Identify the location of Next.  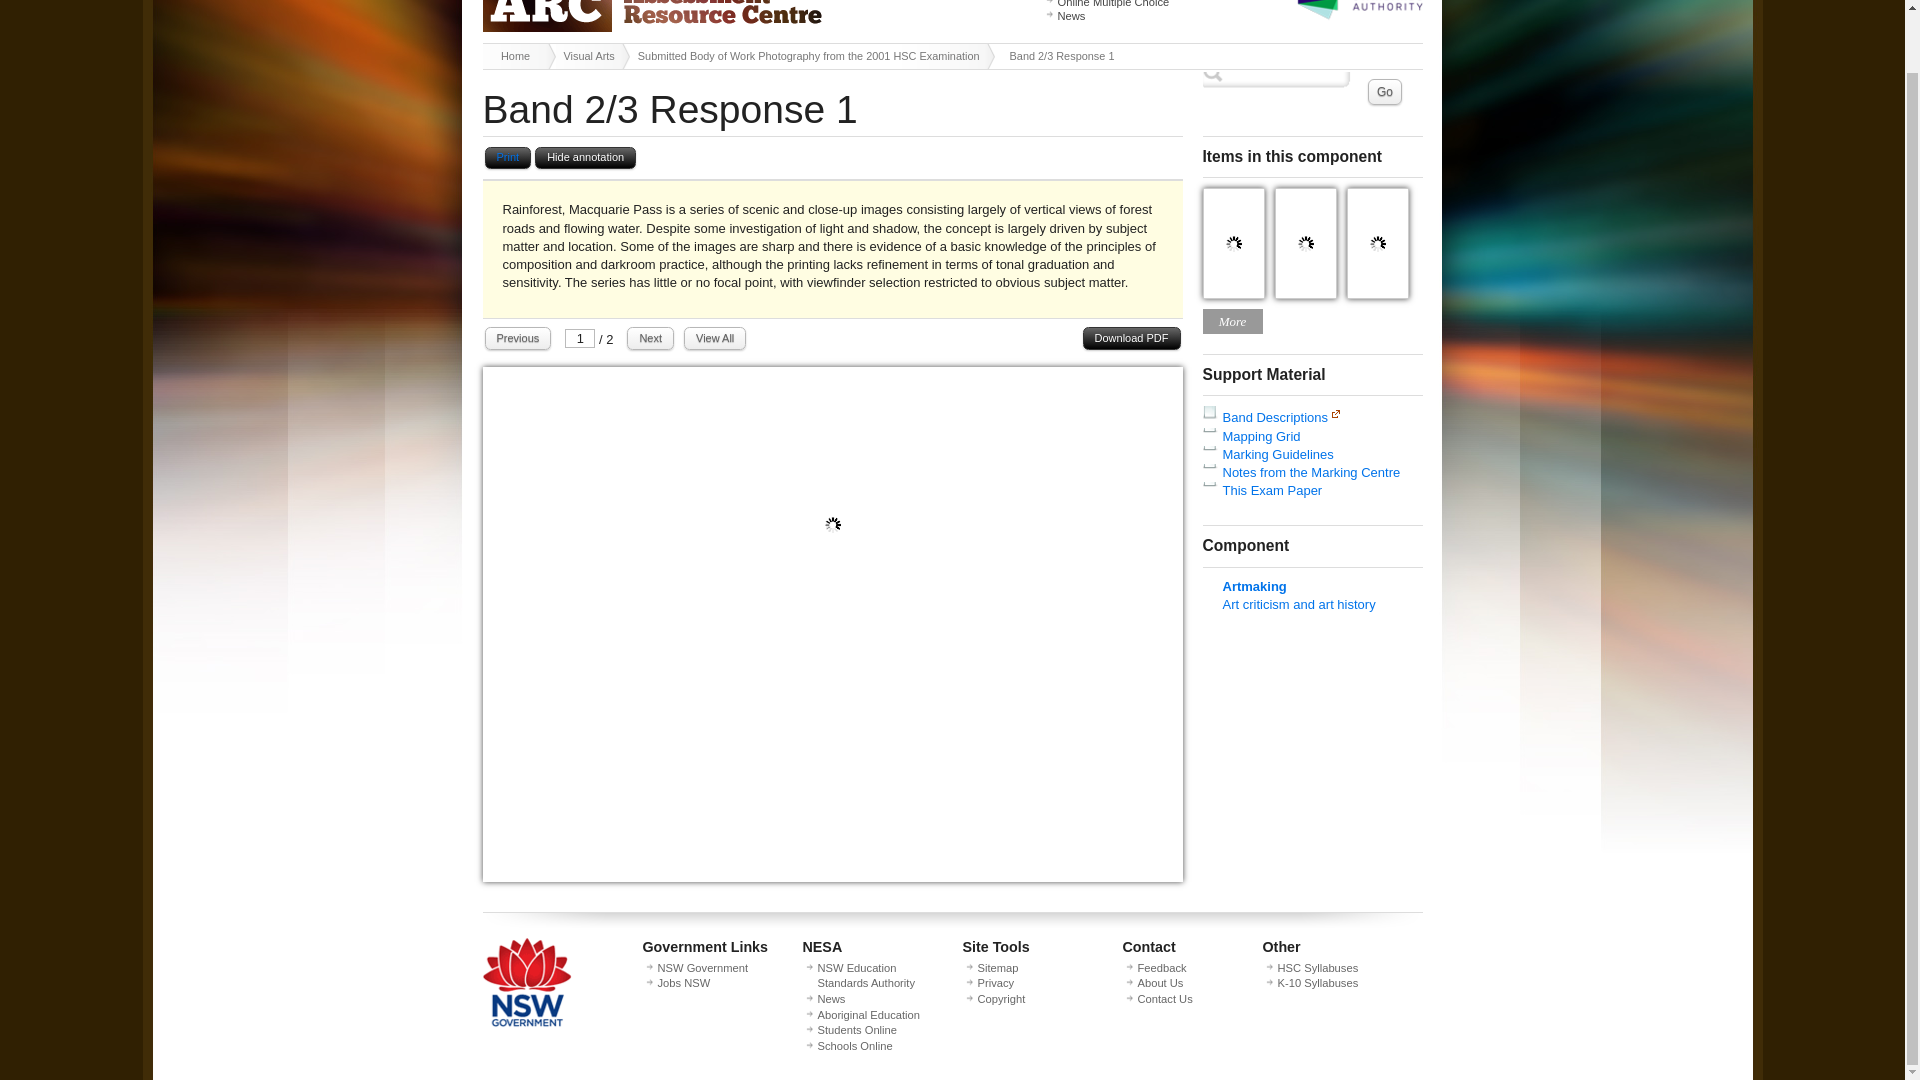
(650, 338).